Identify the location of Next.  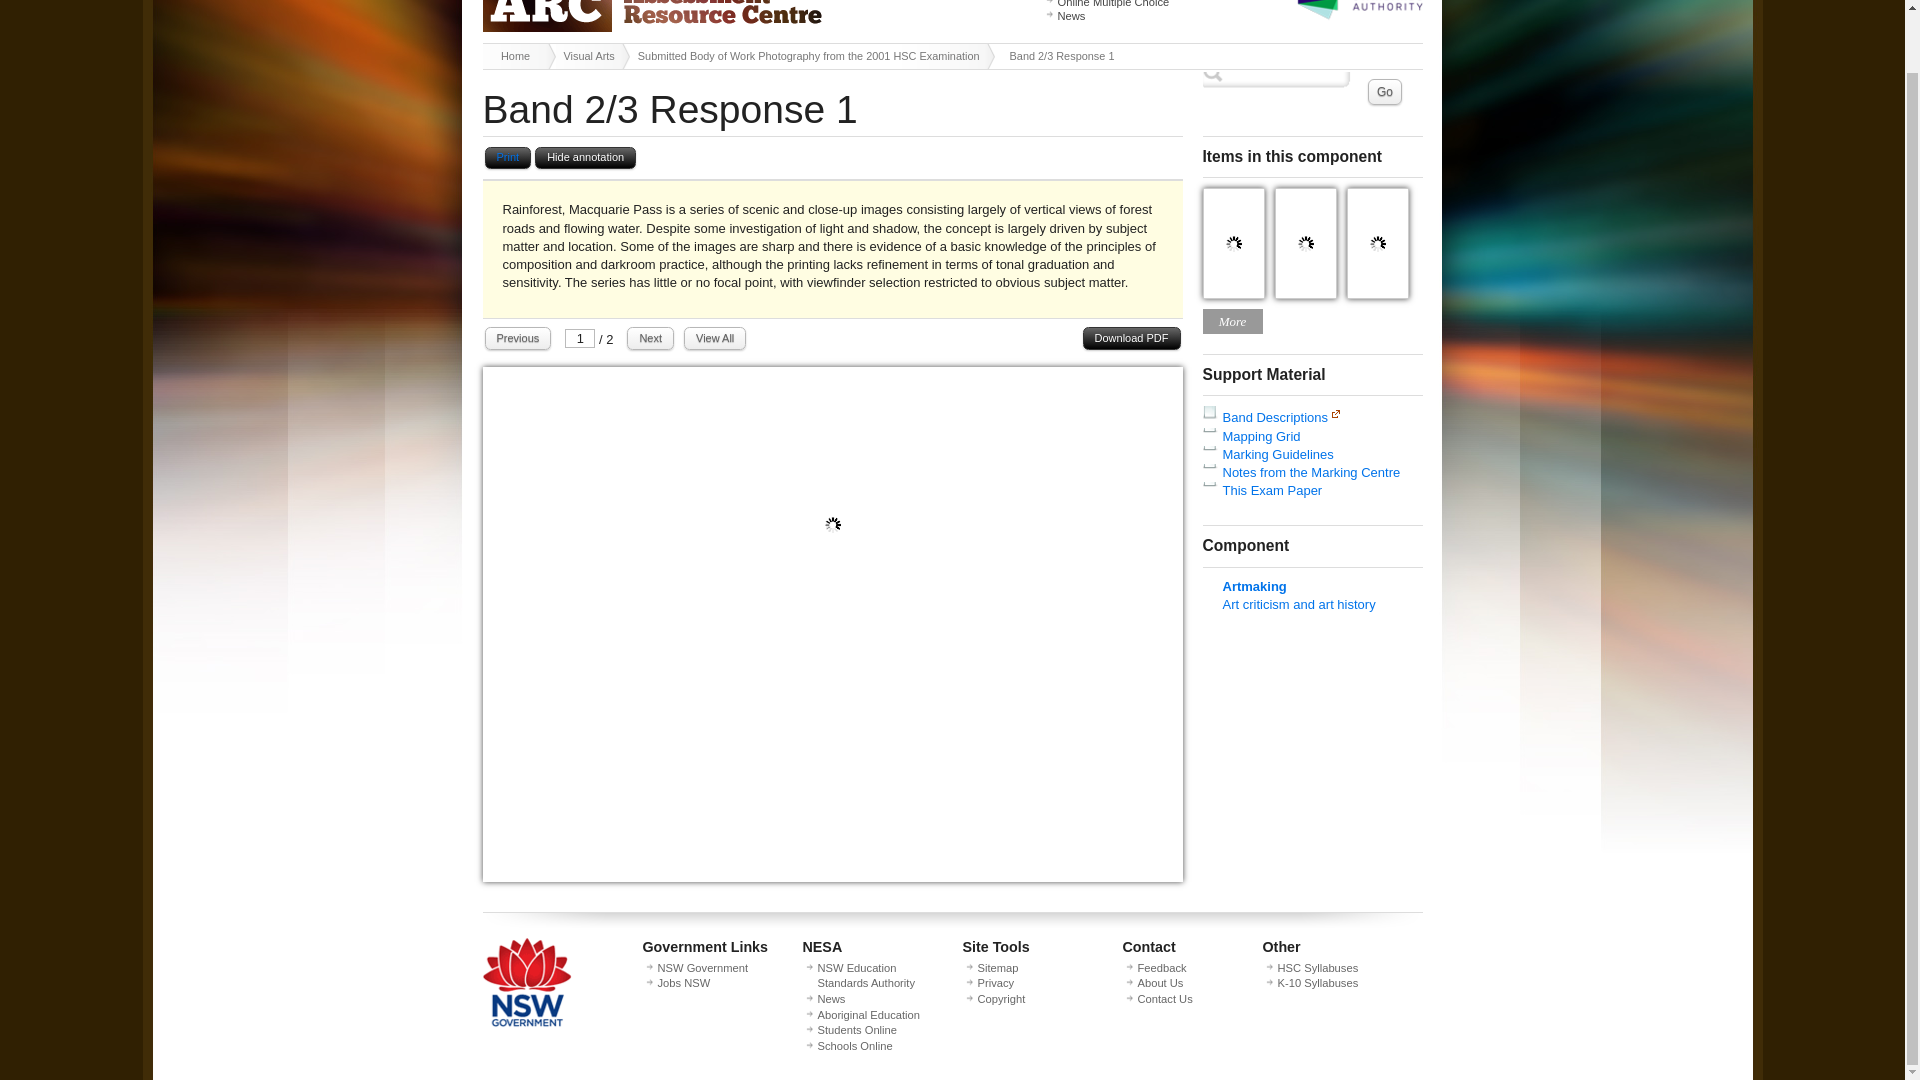
(650, 338).